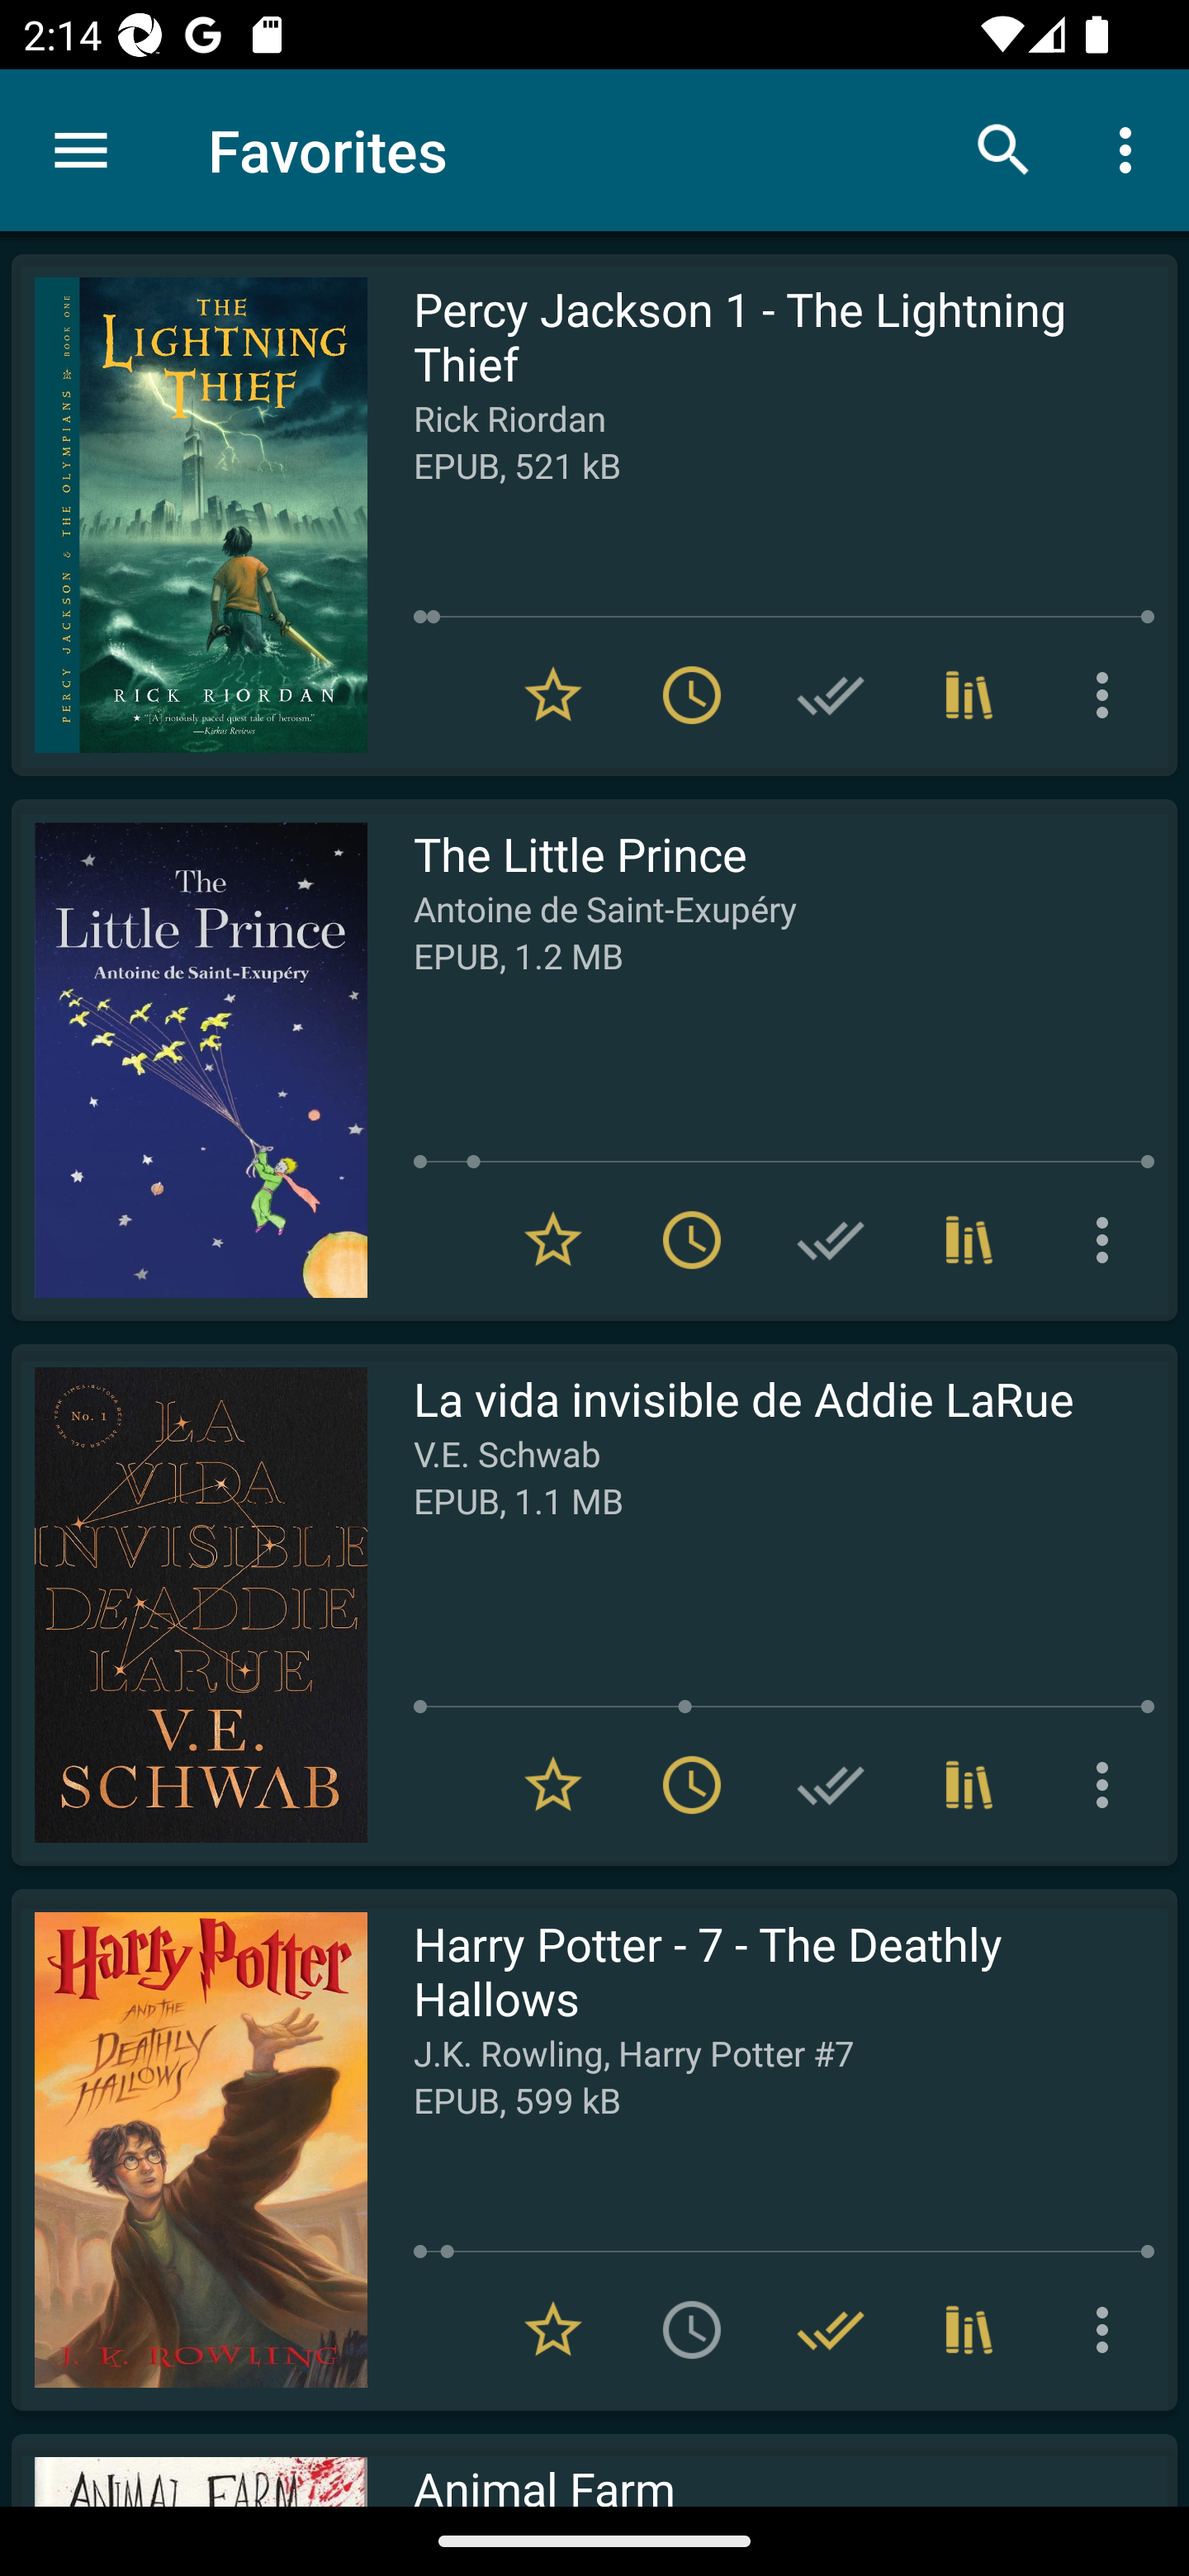 Image resolution: width=1189 pixels, height=2576 pixels. What do you see at coordinates (692, 695) in the screenshot?
I see `Remove from To read` at bounding box center [692, 695].